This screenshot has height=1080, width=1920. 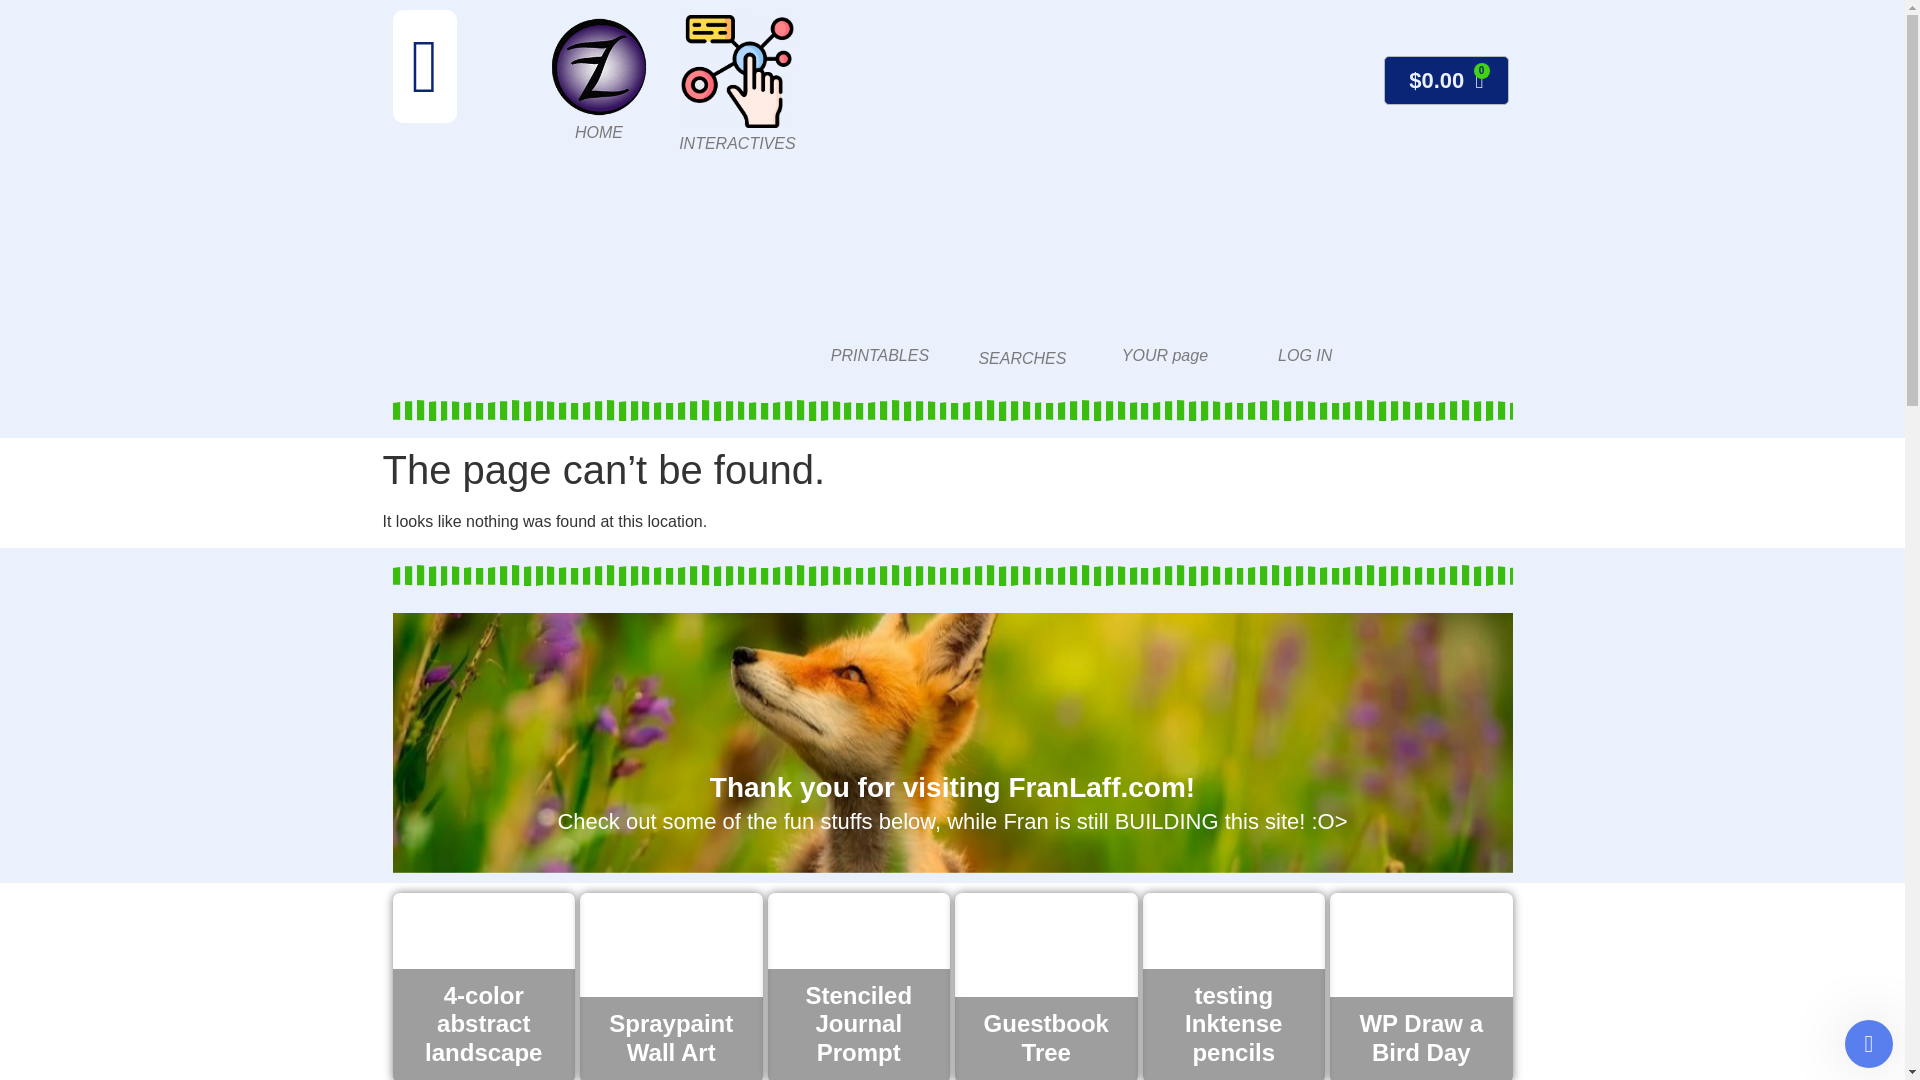 What do you see at coordinates (670, 1039) in the screenshot?
I see `Spraypaint Wall Art` at bounding box center [670, 1039].